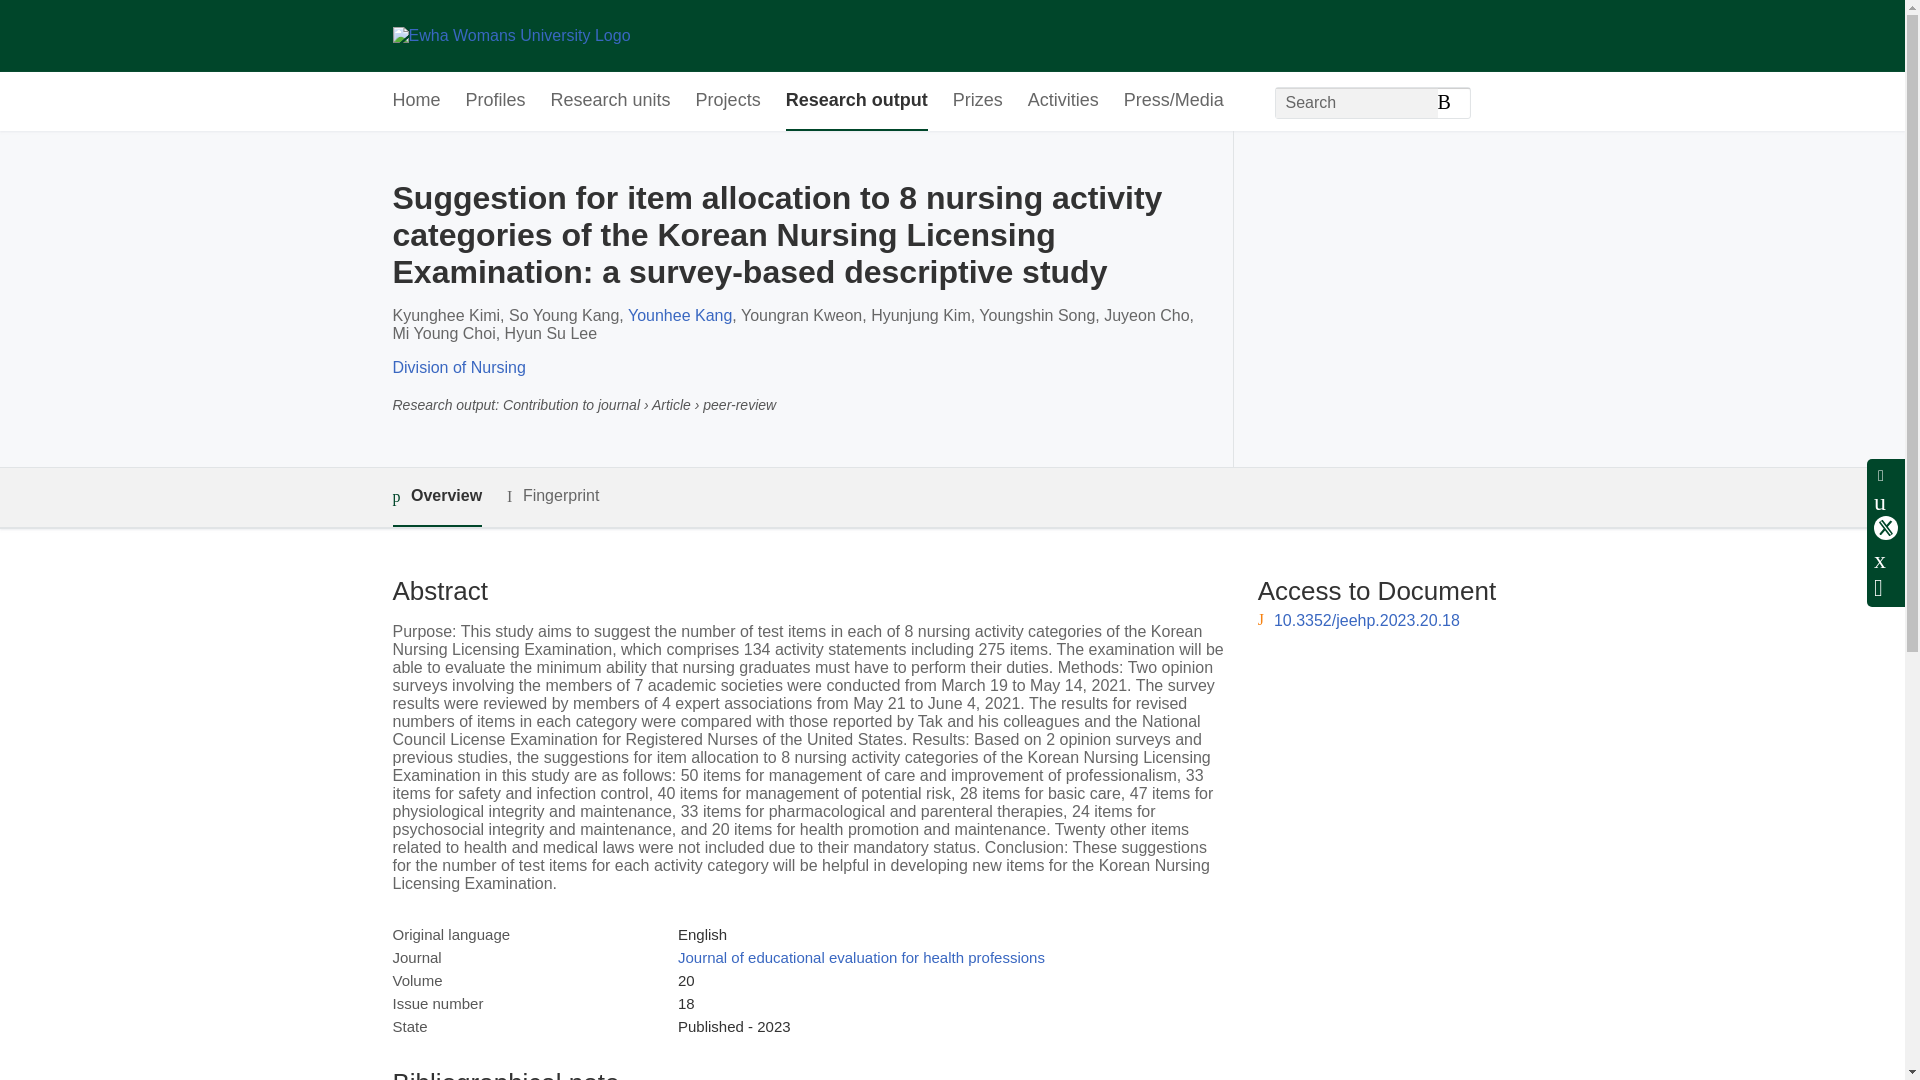 The image size is (1920, 1080). What do you see at coordinates (679, 315) in the screenshot?
I see `Younhee Kang` at bounding box center [679, 315].